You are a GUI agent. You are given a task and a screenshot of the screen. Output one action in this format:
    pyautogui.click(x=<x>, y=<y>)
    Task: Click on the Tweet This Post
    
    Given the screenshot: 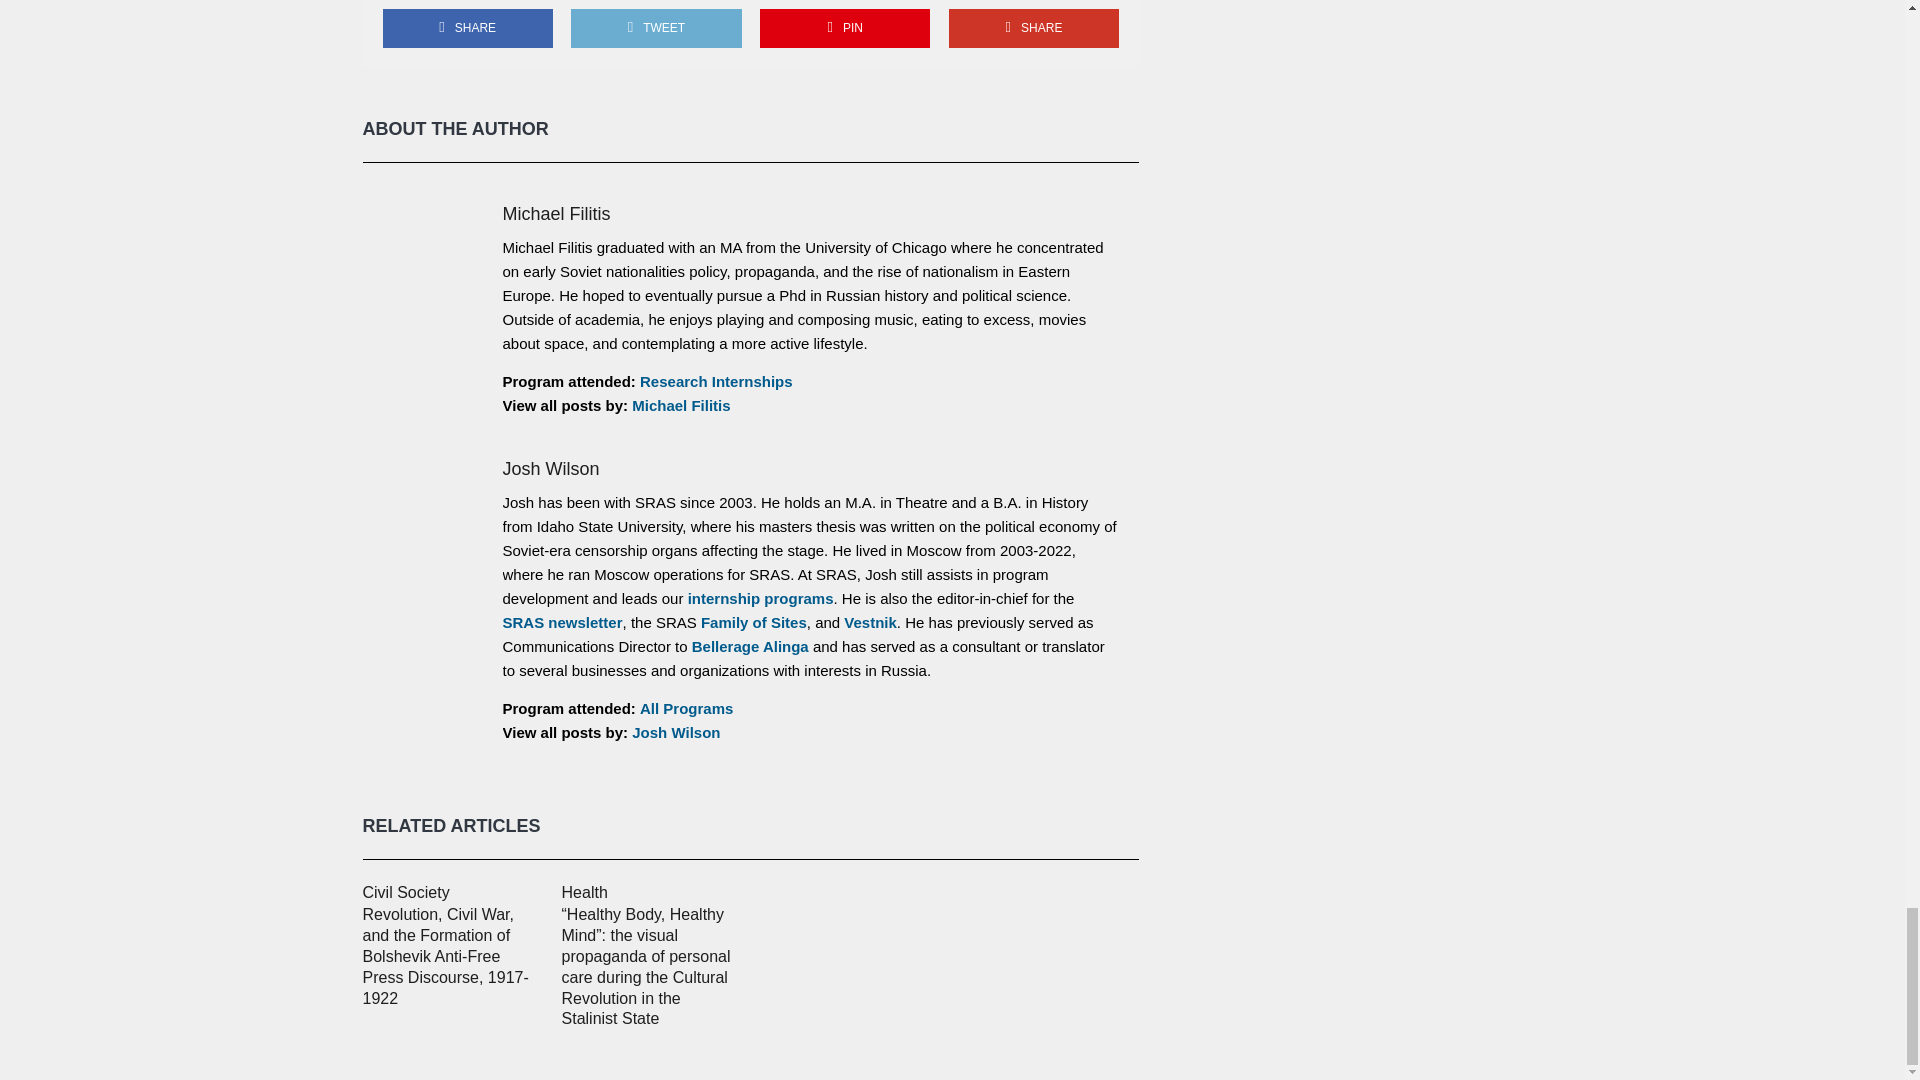 What is the action you would take?
    pyautogui.click(x=656, y=28)
    